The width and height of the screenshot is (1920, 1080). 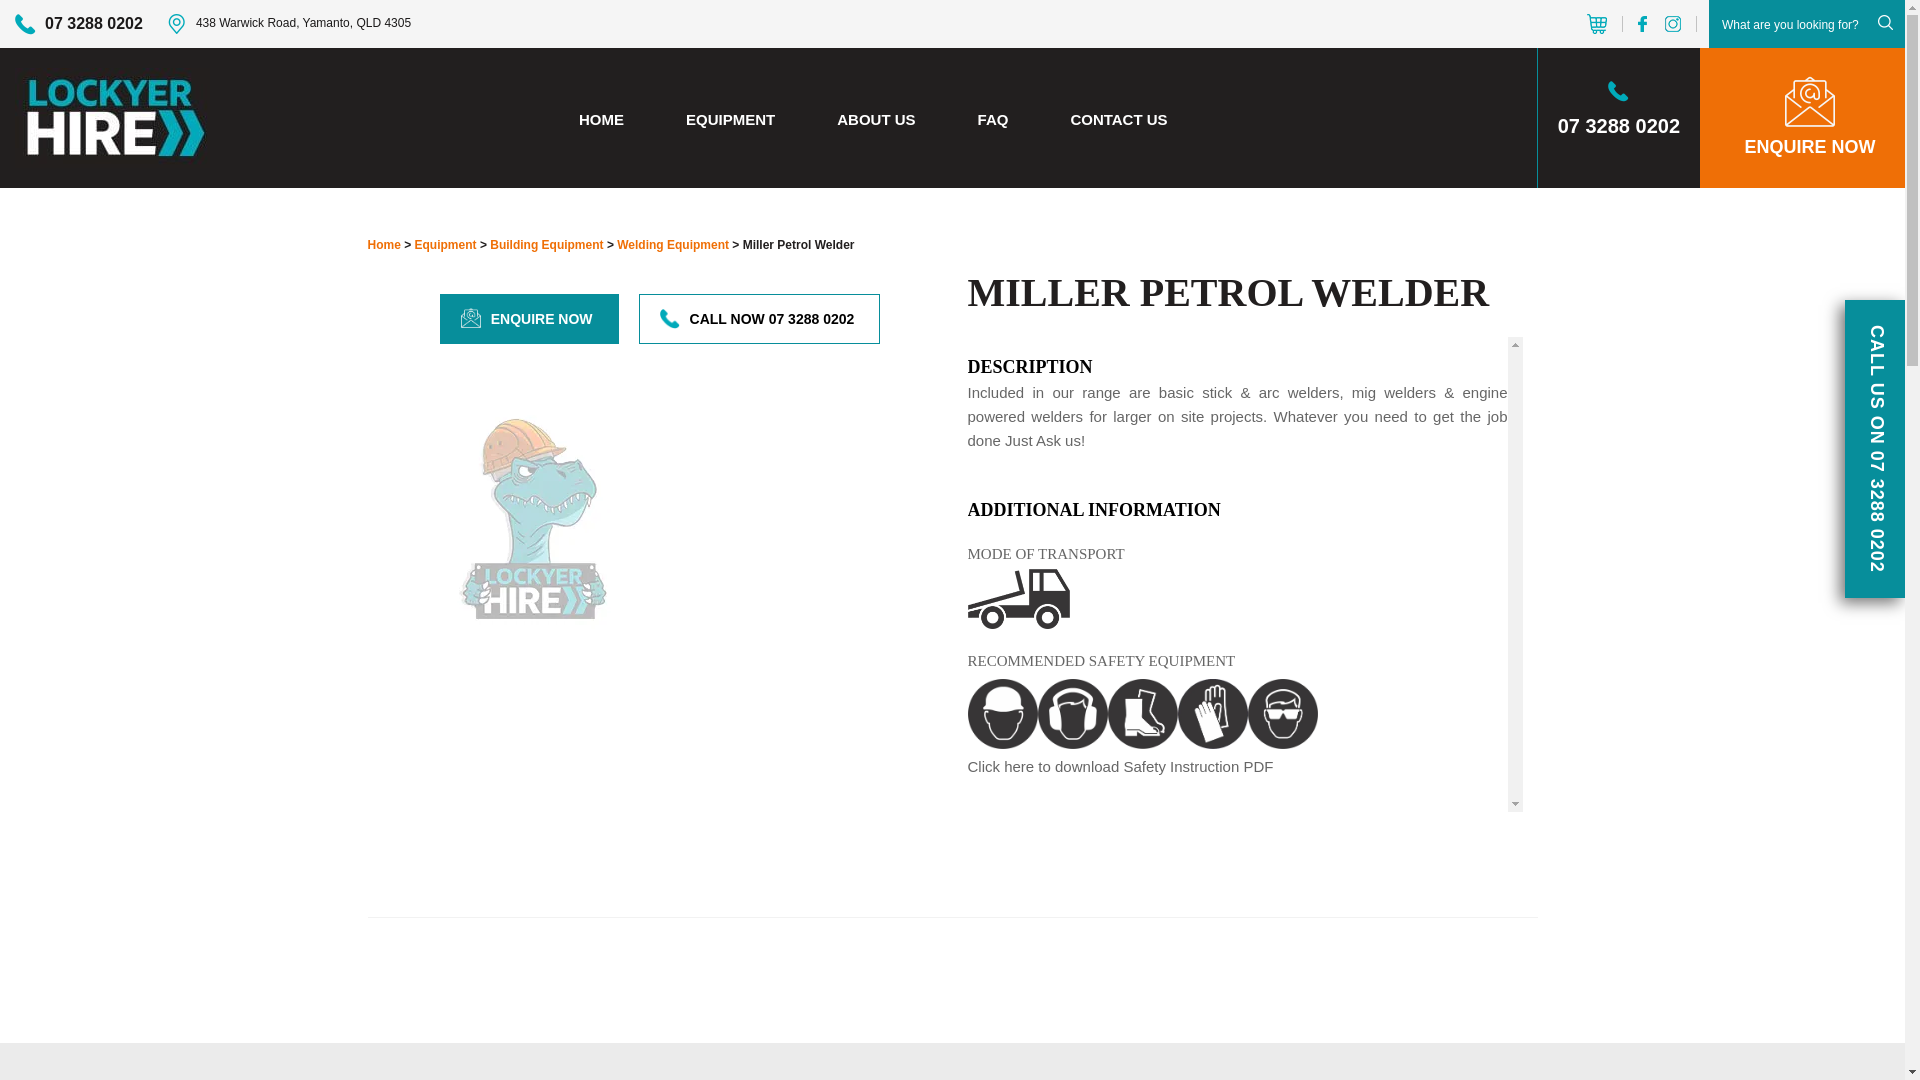 What do you see at coordinates (448, 245) in the screenshot?
I see `Equipment` at bounding box center [448, 245].